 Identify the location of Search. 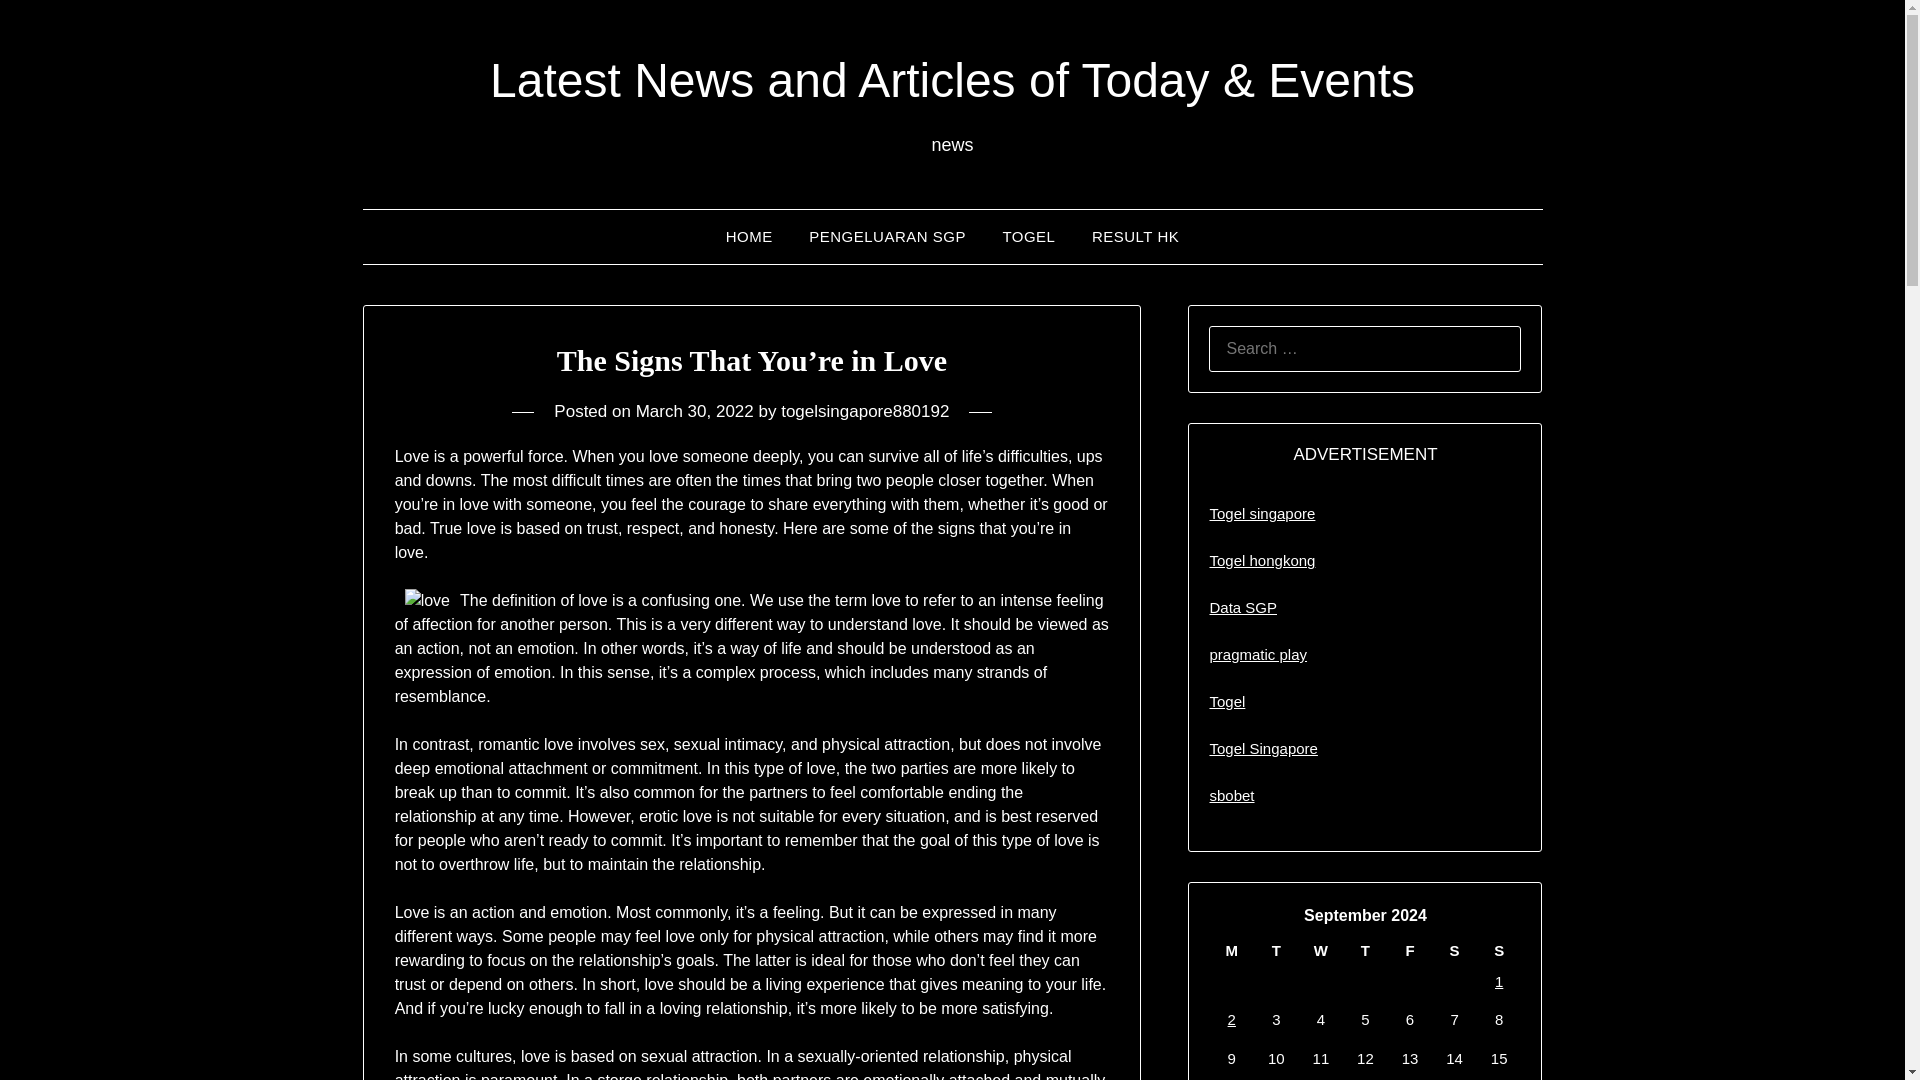
(50, 29).